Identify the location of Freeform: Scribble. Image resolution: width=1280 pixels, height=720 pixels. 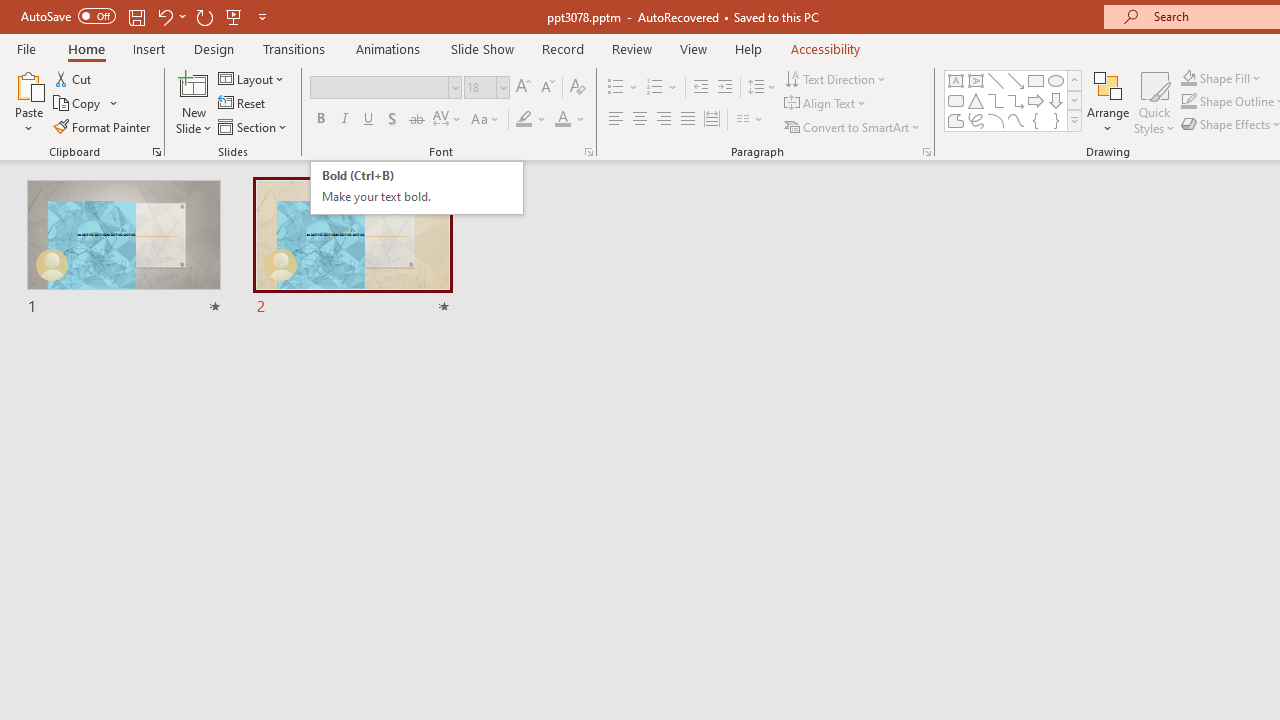
(976, 120).